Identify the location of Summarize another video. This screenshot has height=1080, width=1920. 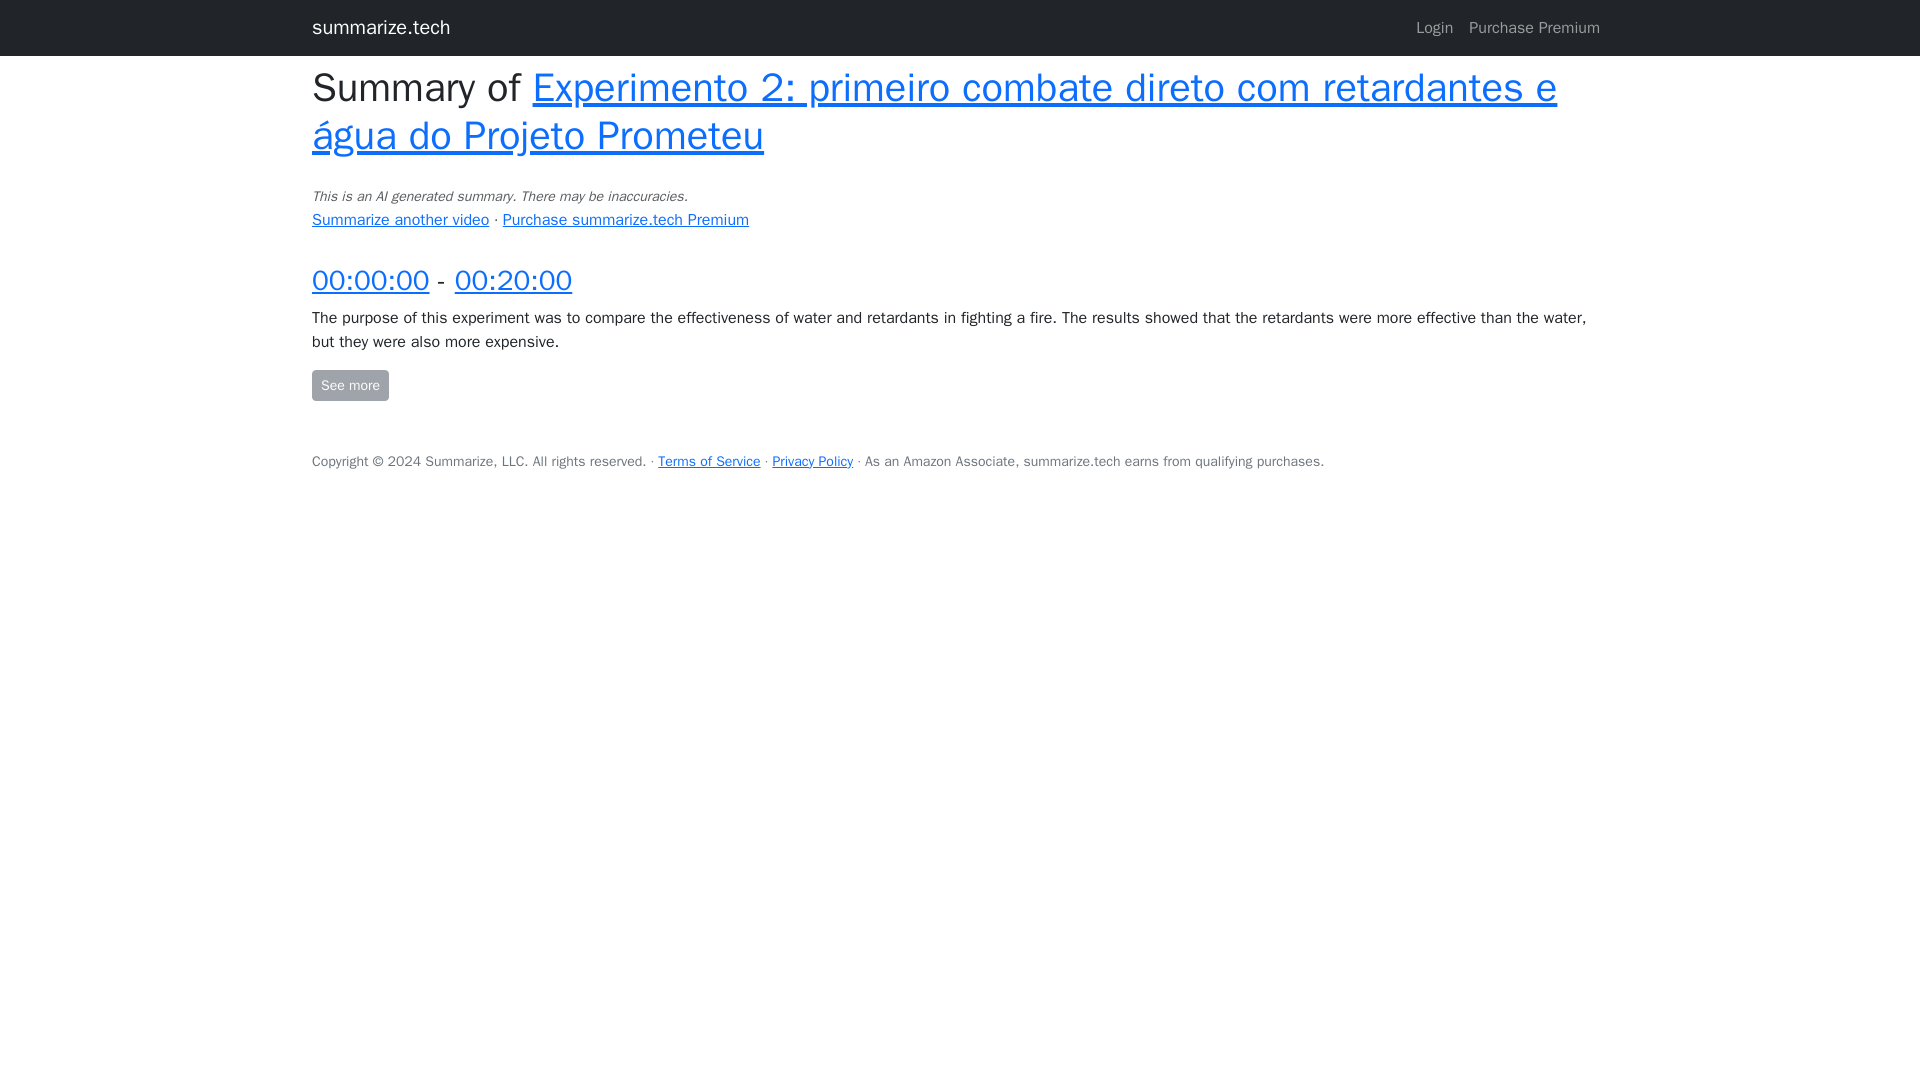
(400, 220).